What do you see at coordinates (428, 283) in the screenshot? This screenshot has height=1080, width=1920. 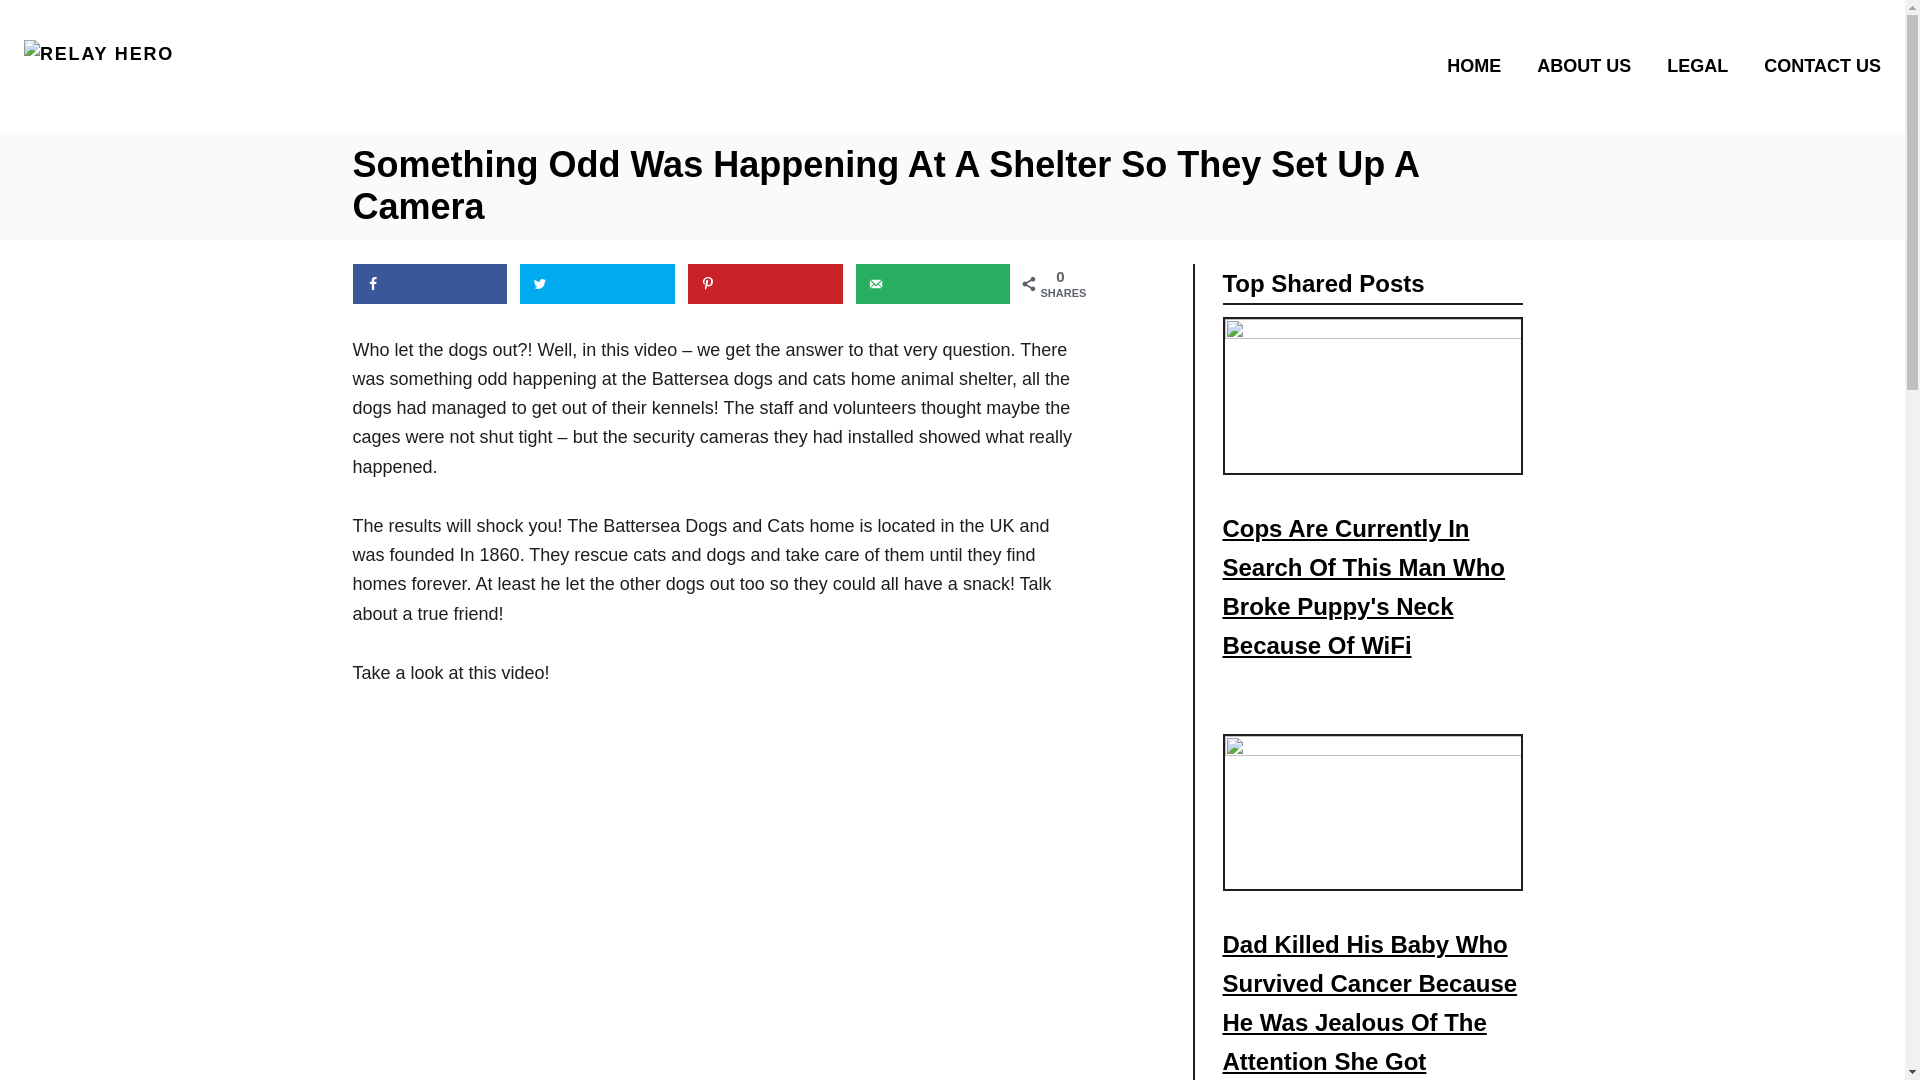 I see `Share on Facebook` at bounding box center [428, 283].